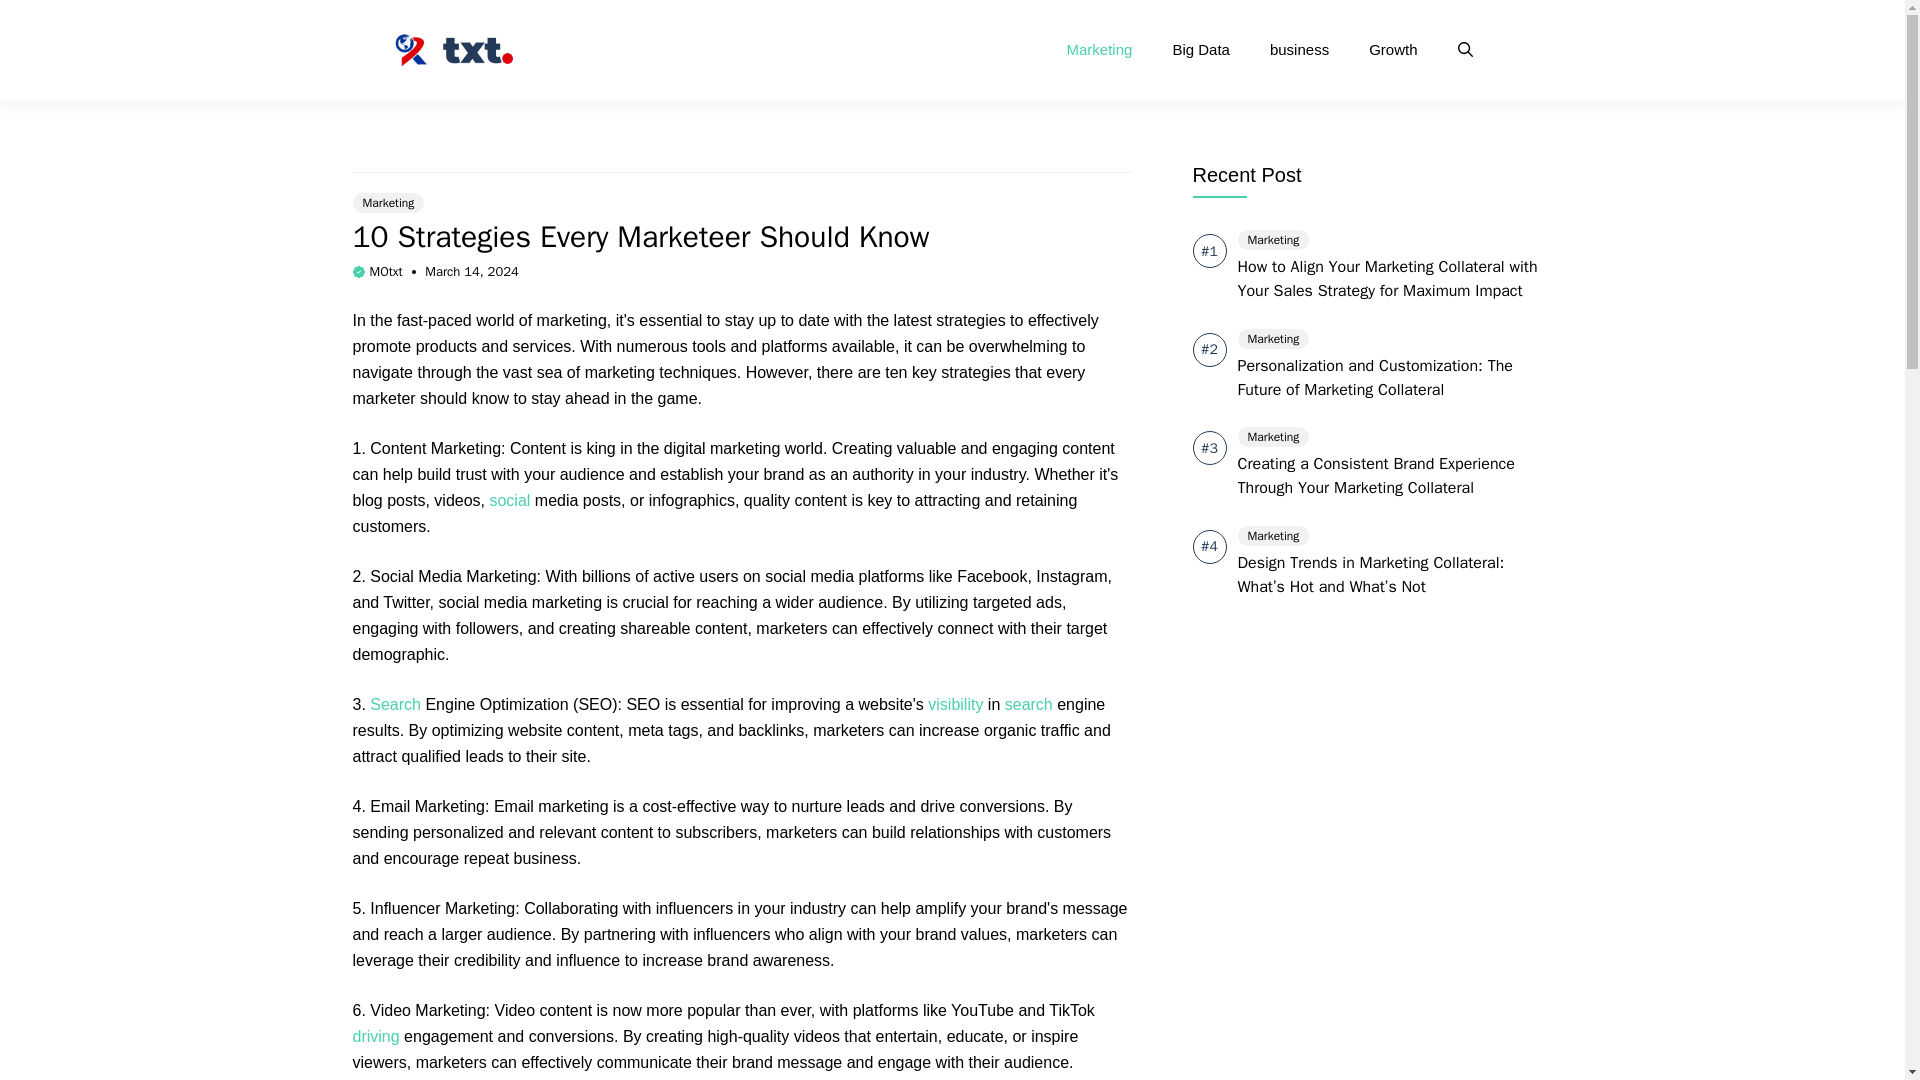  Describe the element at coordinates (395, 704) in the screenshot. I see `Search` at that location.